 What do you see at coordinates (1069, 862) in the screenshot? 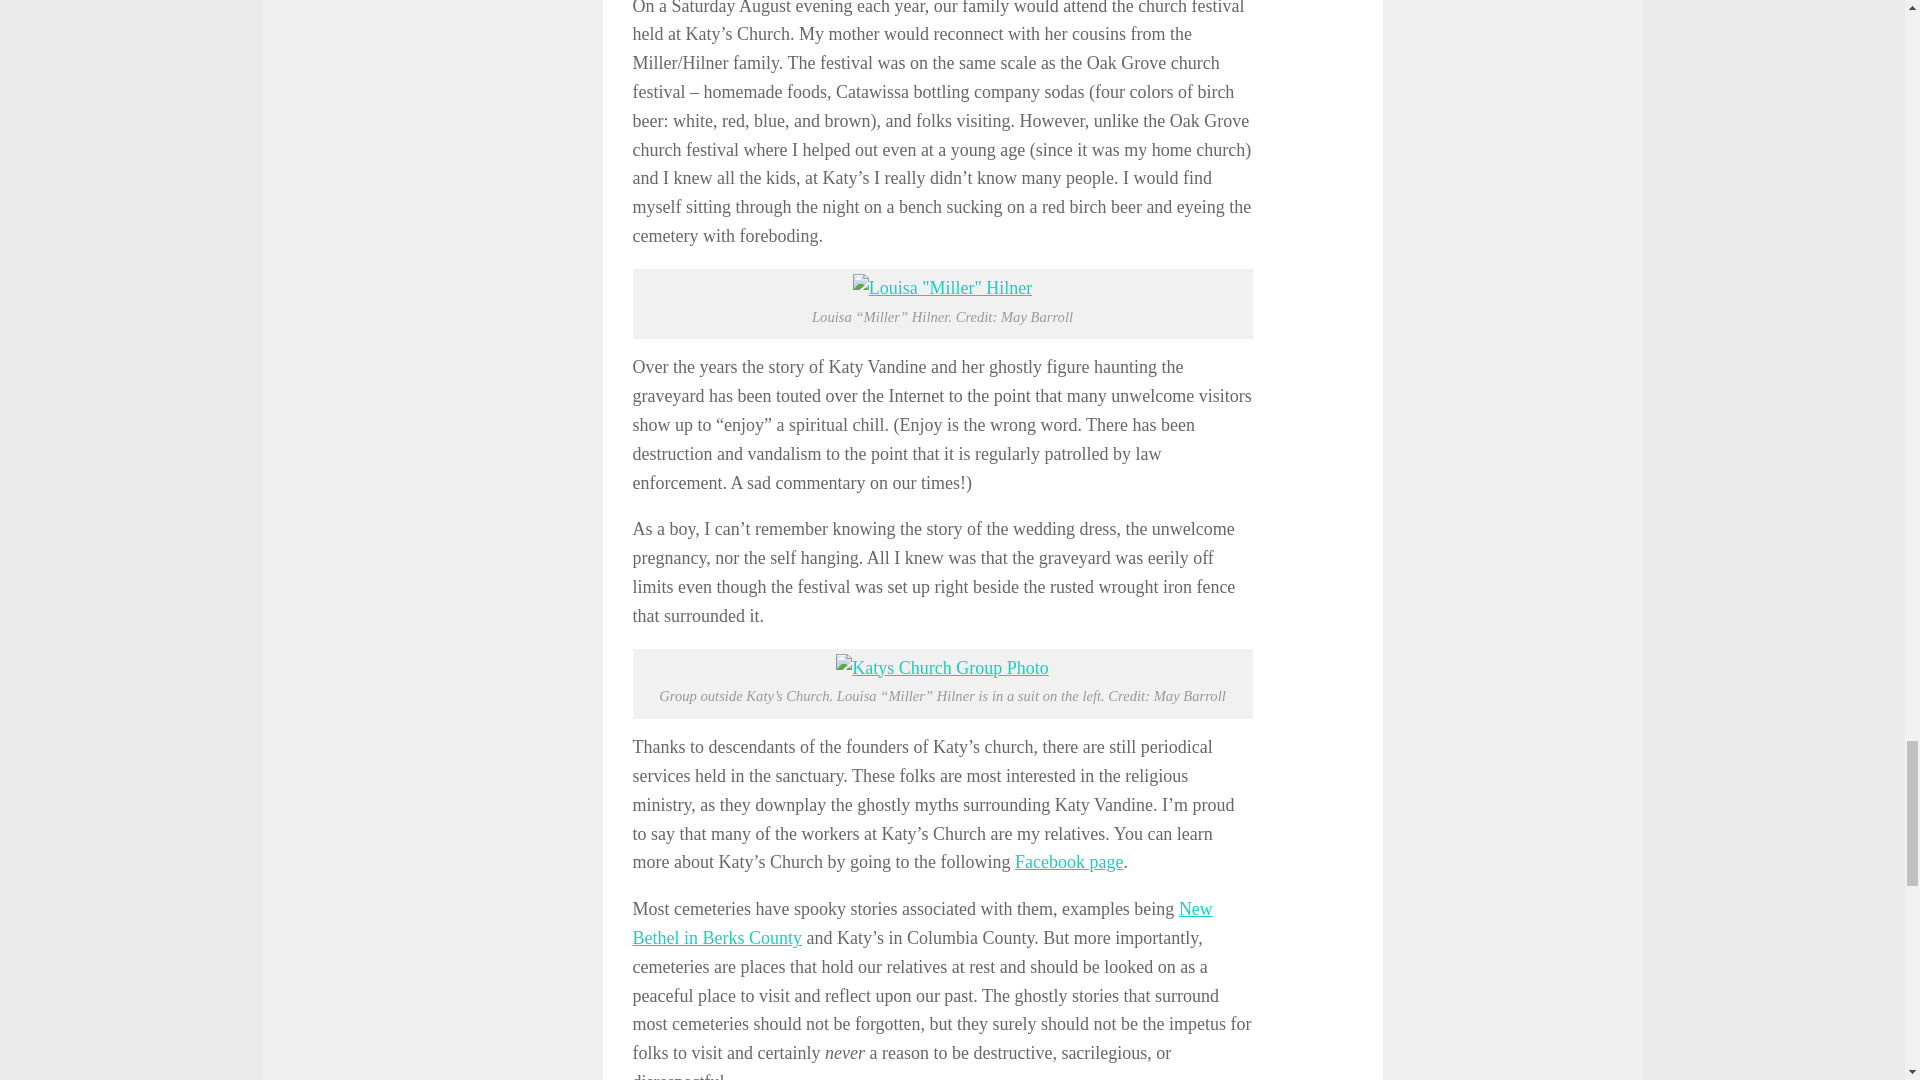
I see `Facebook page` at bounding box center [1069, 862].